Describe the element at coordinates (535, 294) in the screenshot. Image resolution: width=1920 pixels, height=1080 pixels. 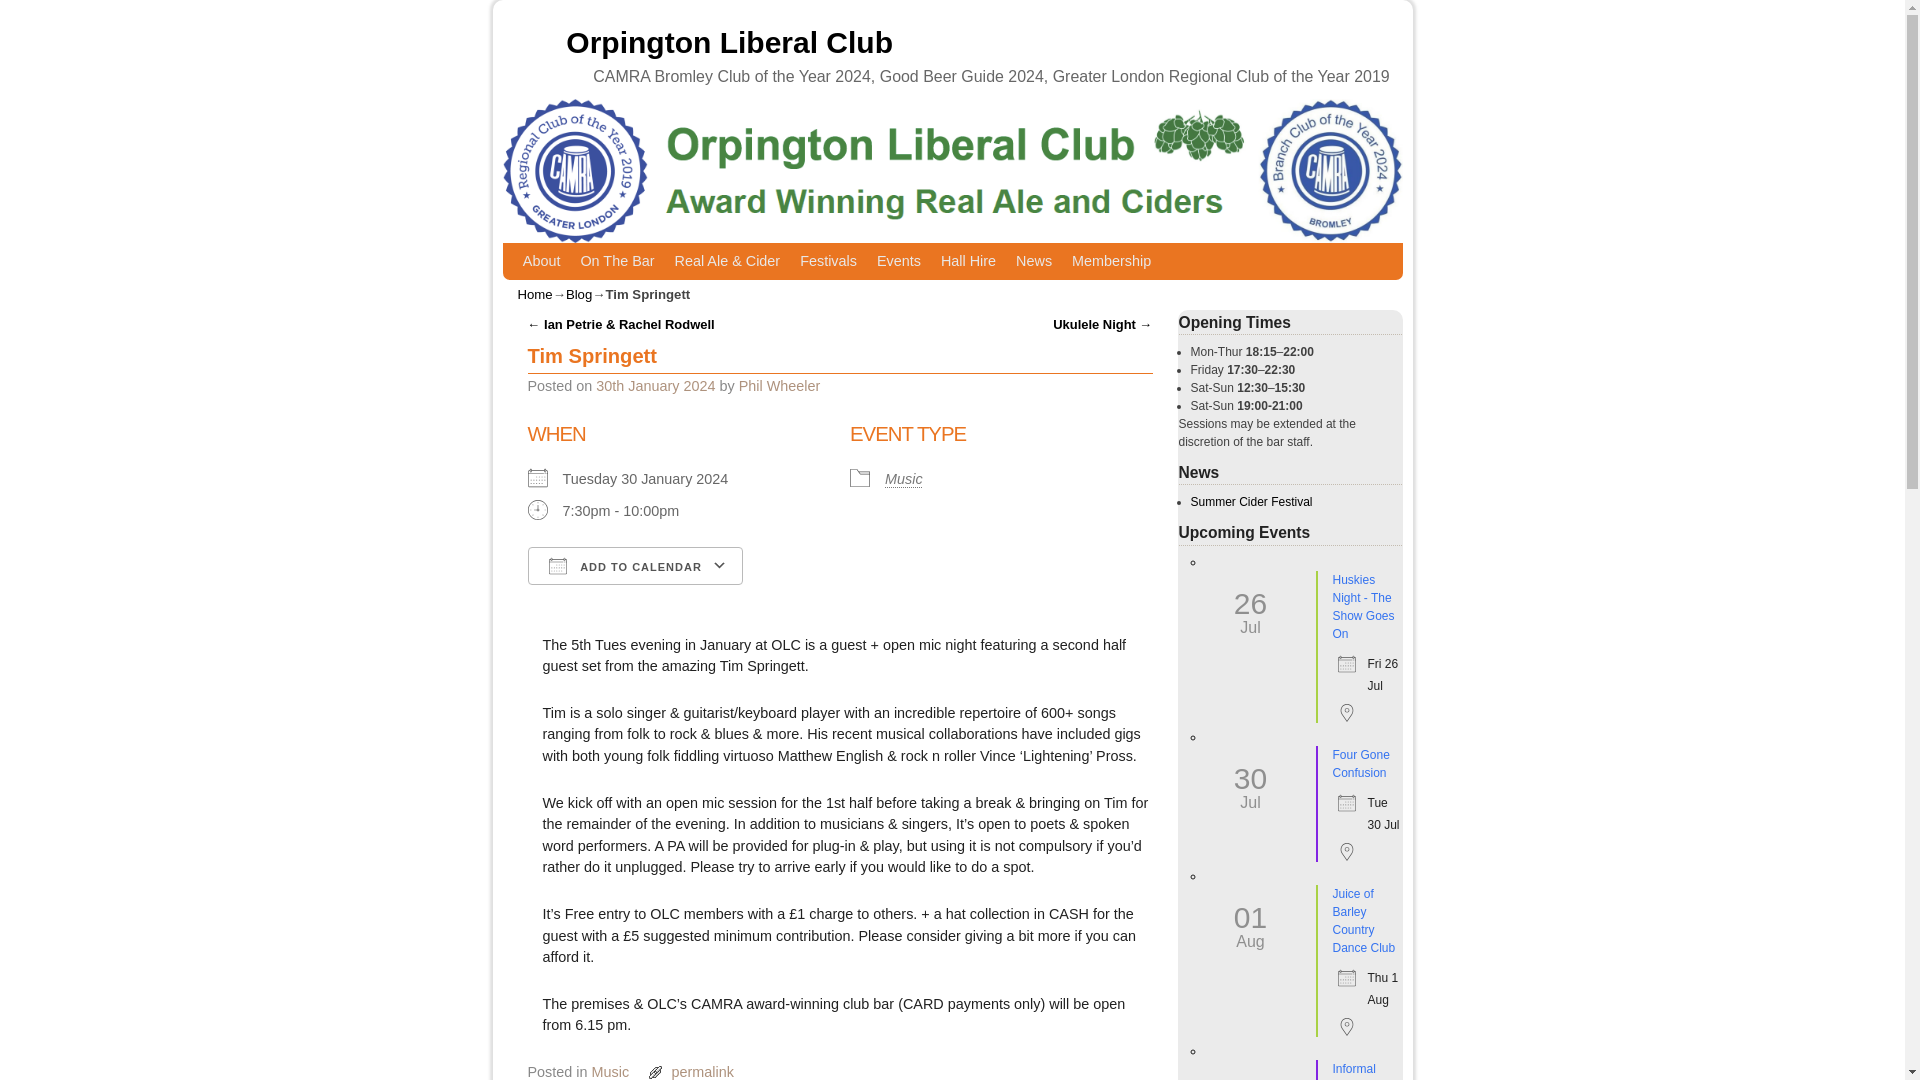
I see `Home` at that location.